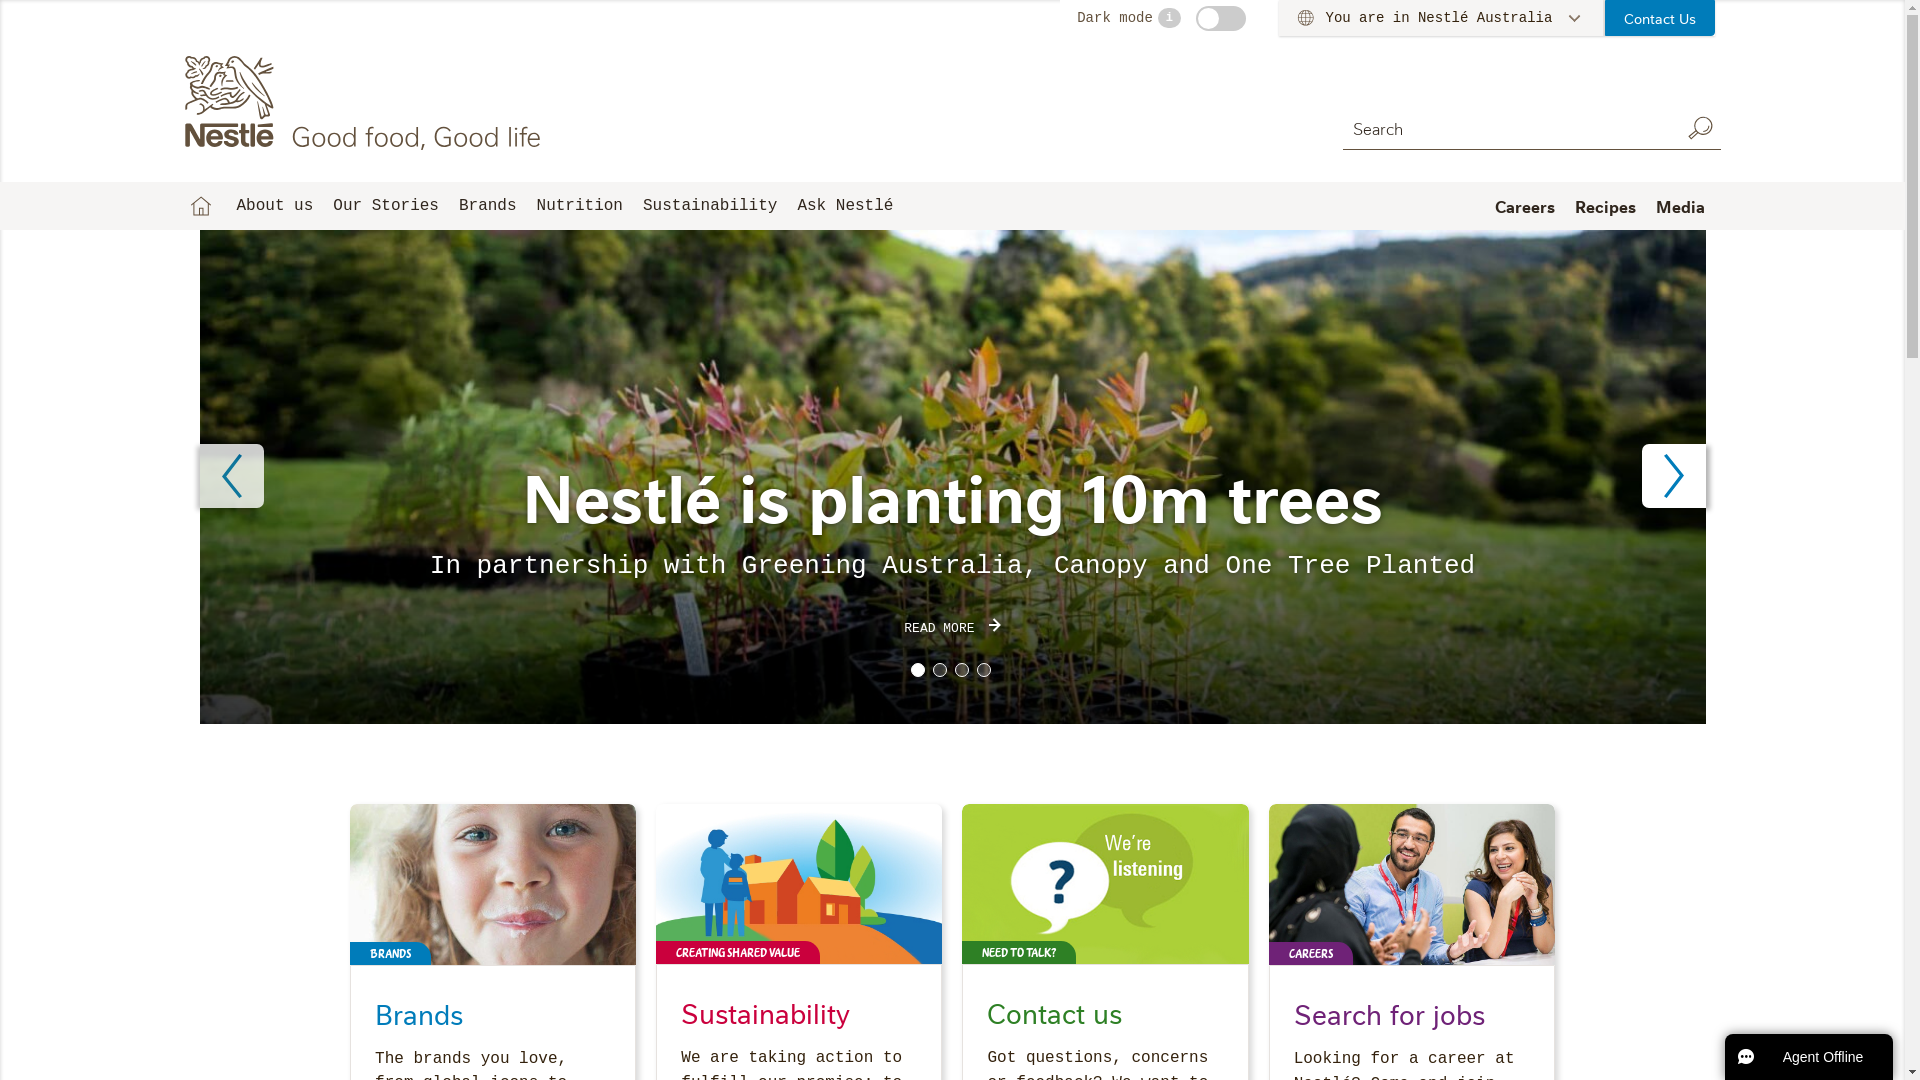  I want to click on 2, so click(939, 670).